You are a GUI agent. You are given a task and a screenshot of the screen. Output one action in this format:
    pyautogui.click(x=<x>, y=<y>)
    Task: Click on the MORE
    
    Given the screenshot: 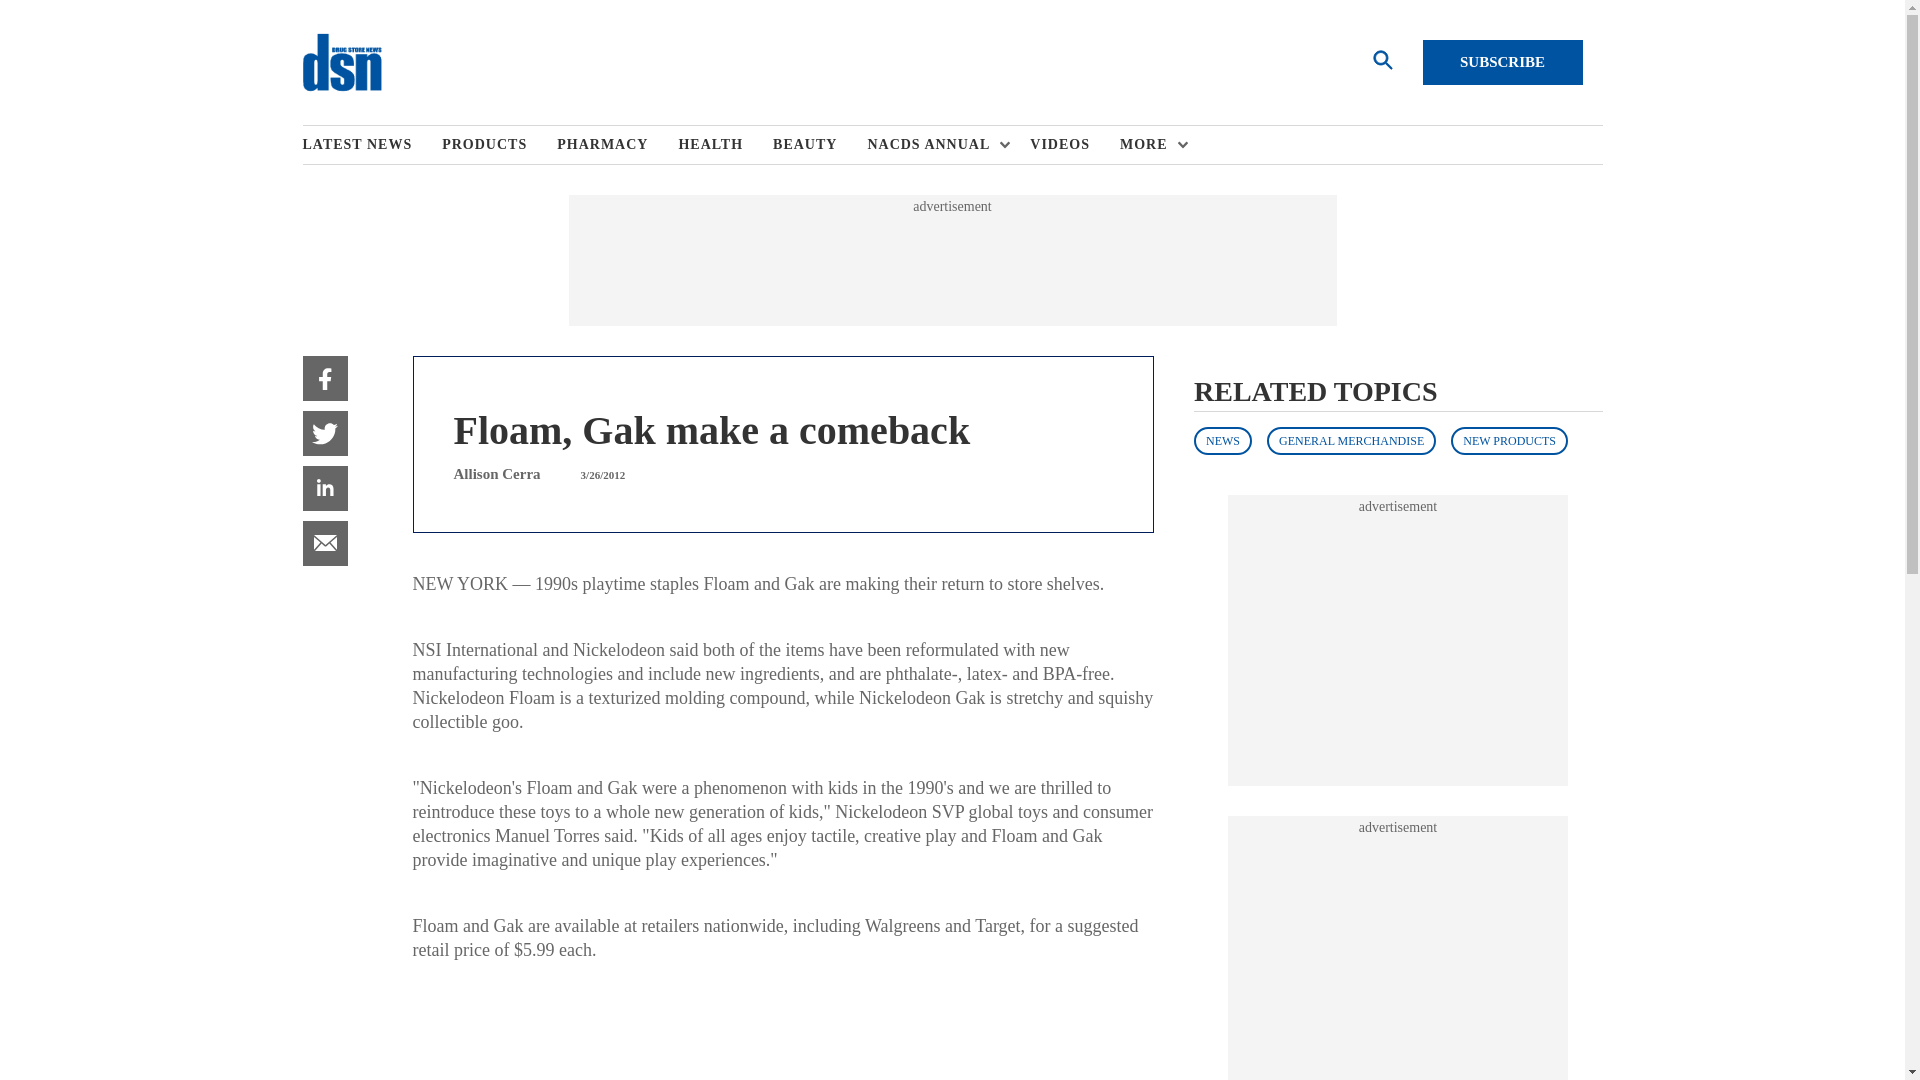 What is the action you would take?
    pyautogui.click(x=1148, y=145)
    